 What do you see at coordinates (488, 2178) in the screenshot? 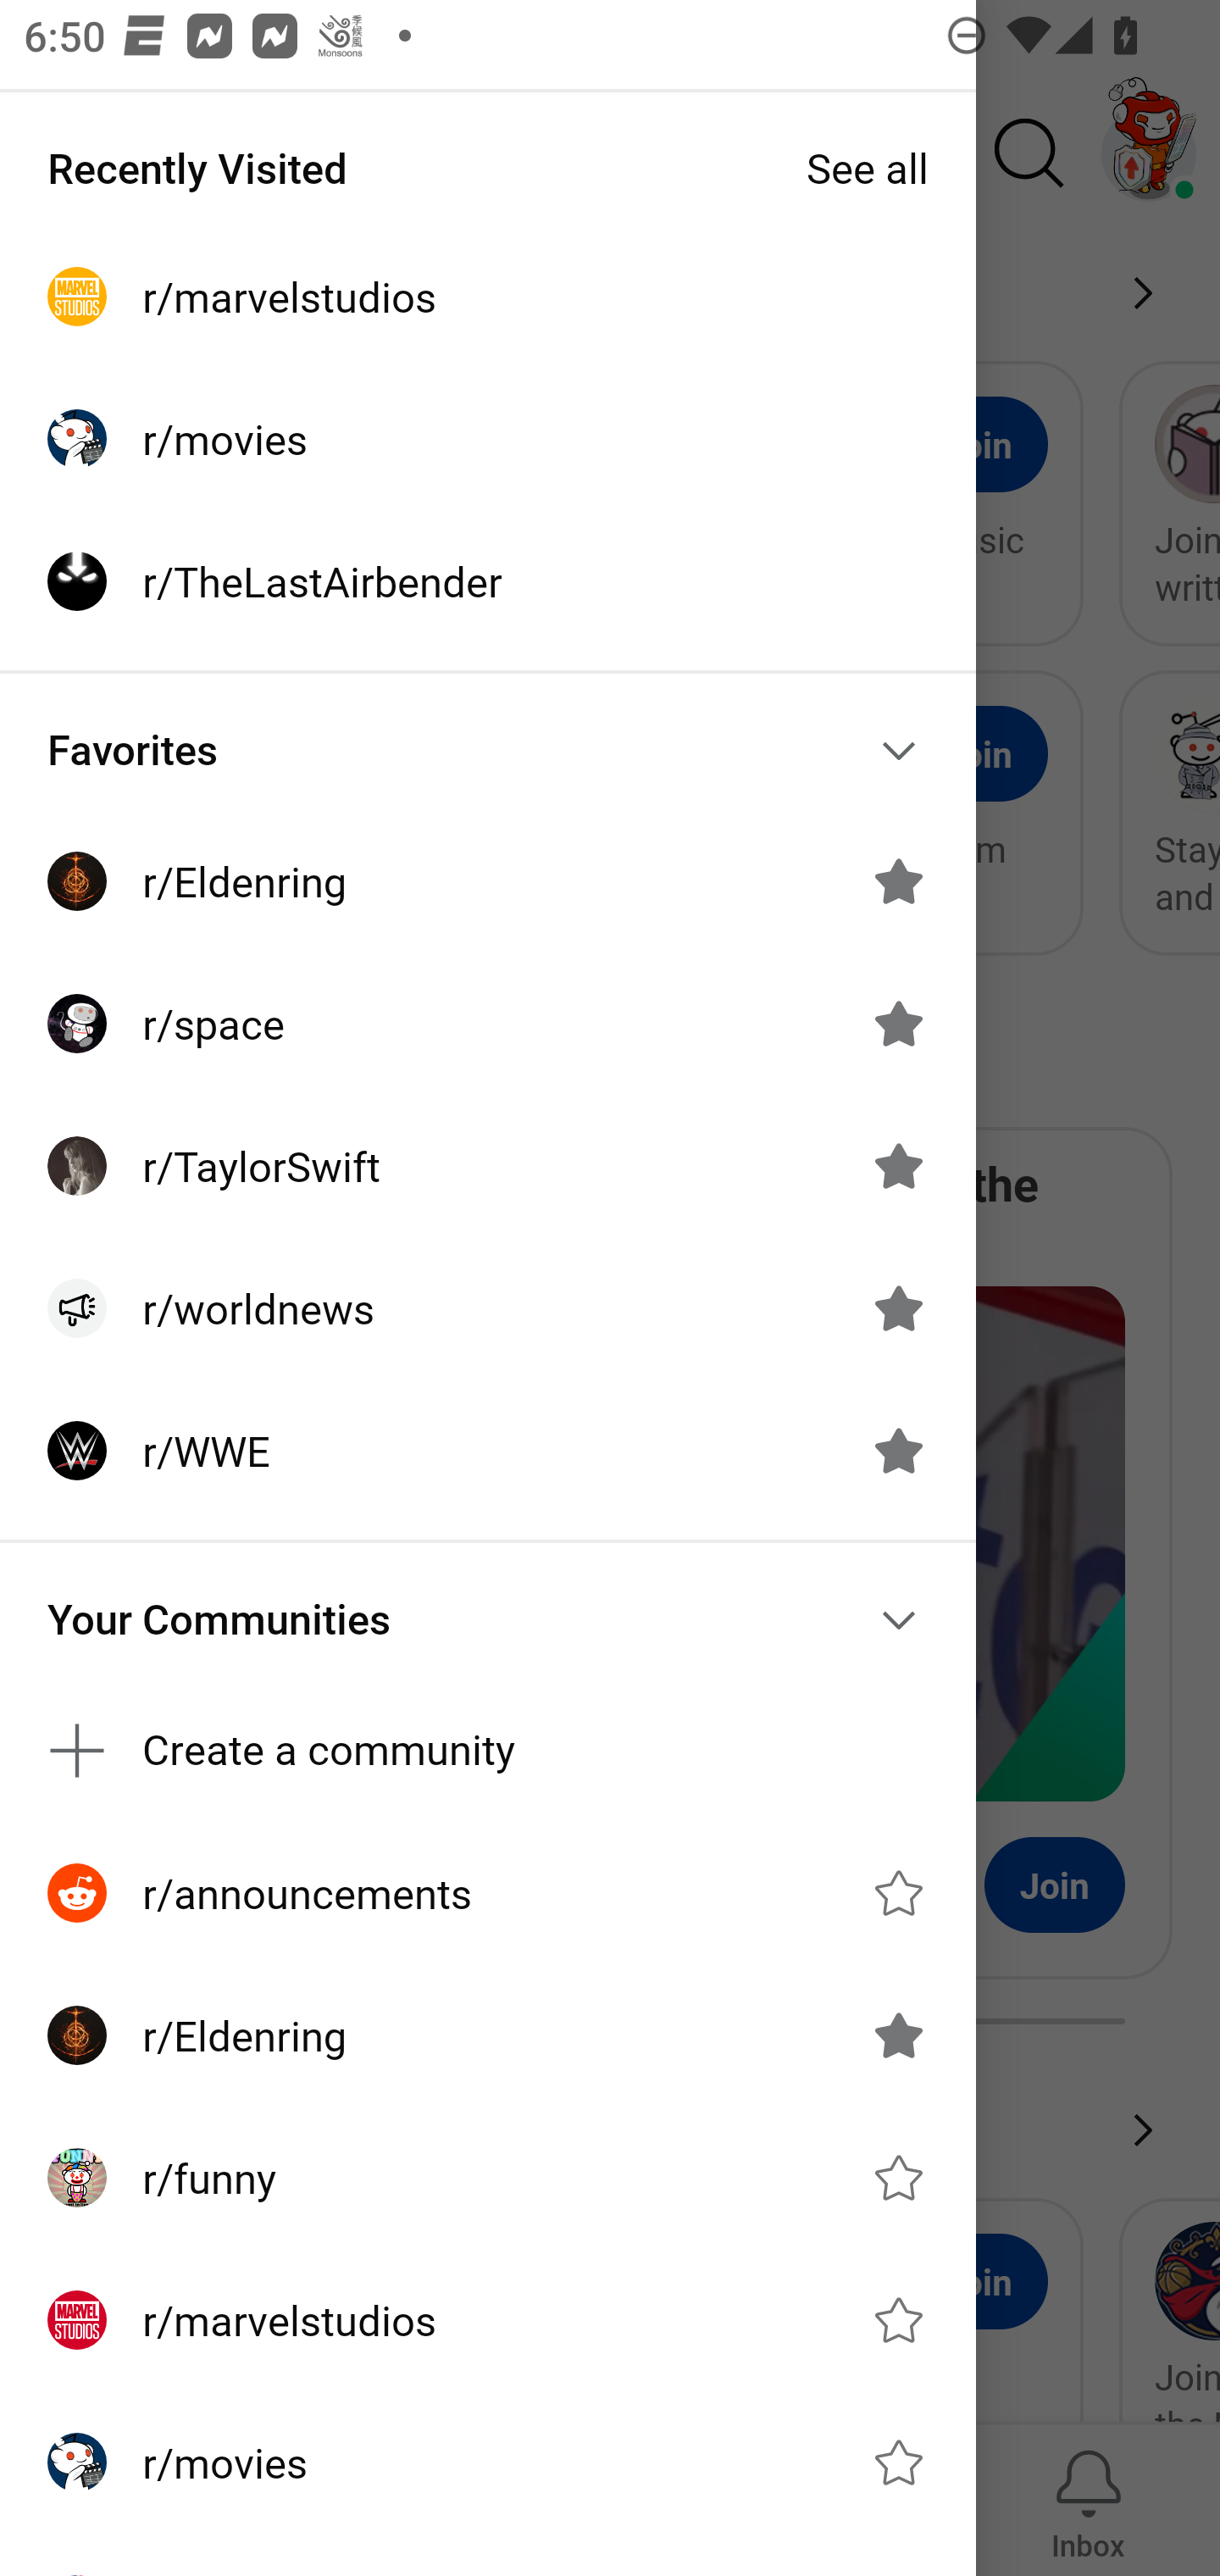
I see `r/funny Favorite r/funny` at bounding box center [488, 2178].